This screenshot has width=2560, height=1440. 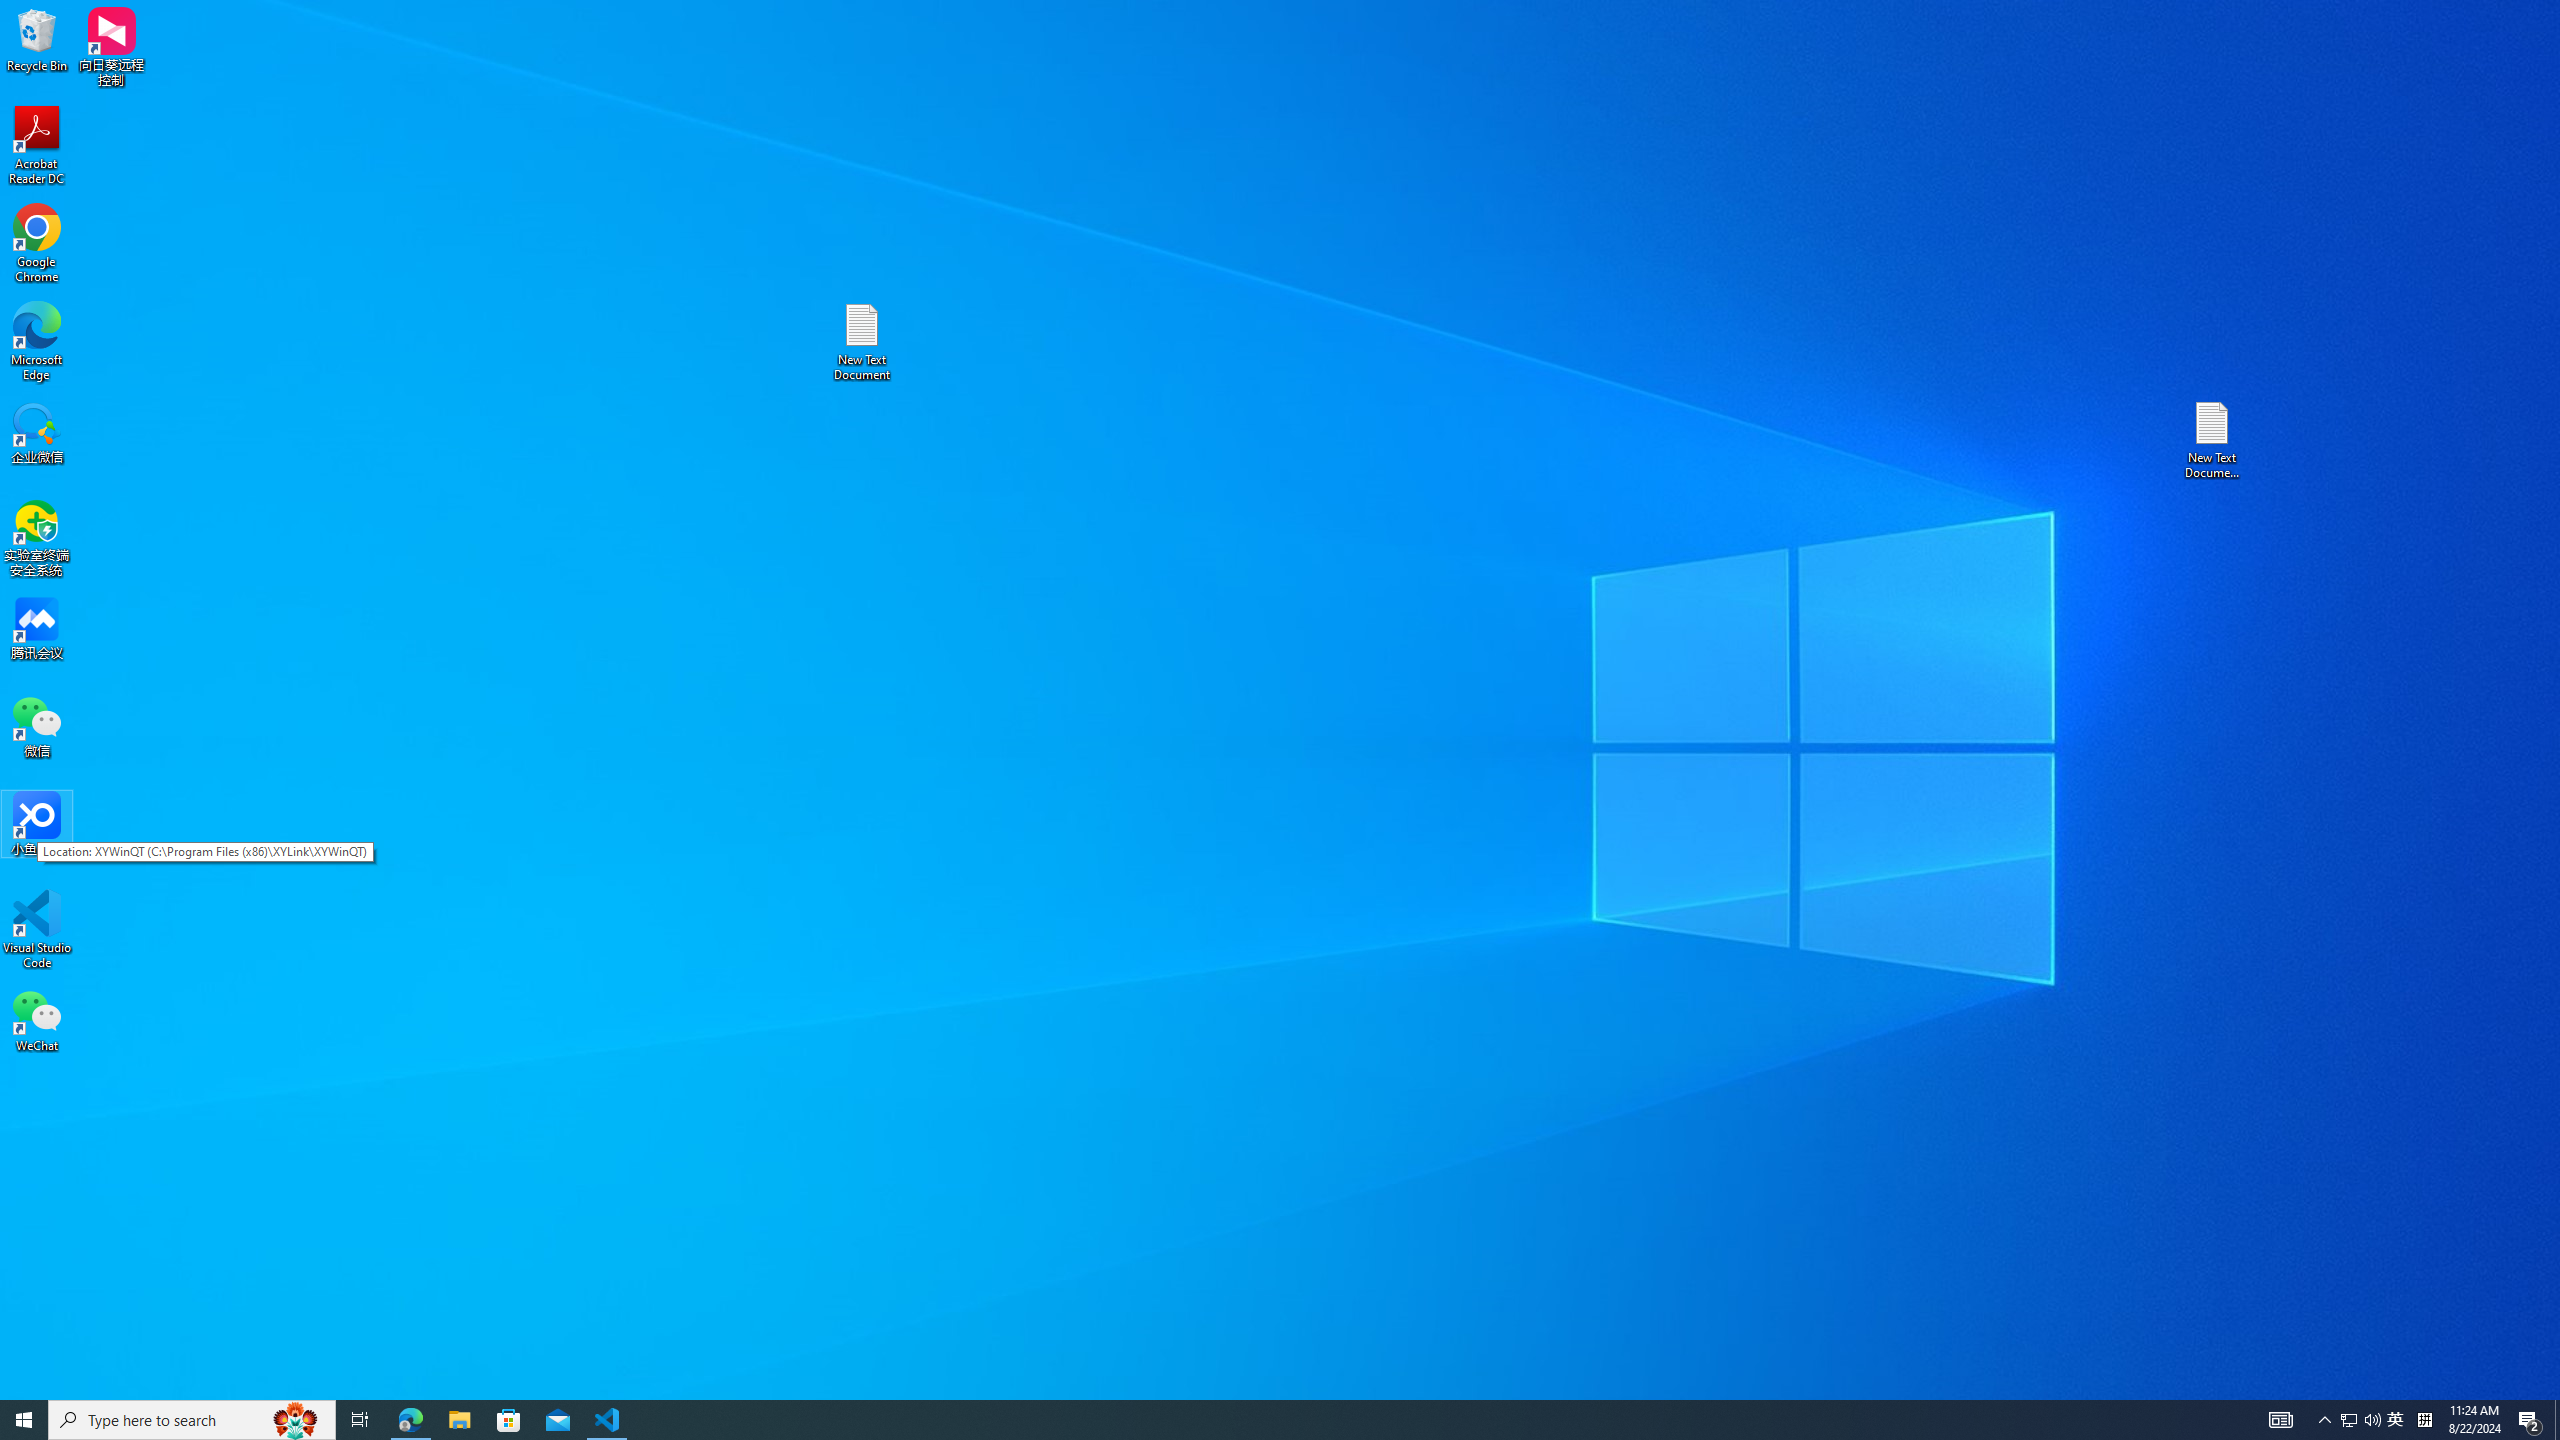 I want to click on Microsoft Edge, so click(x=37, y=342).